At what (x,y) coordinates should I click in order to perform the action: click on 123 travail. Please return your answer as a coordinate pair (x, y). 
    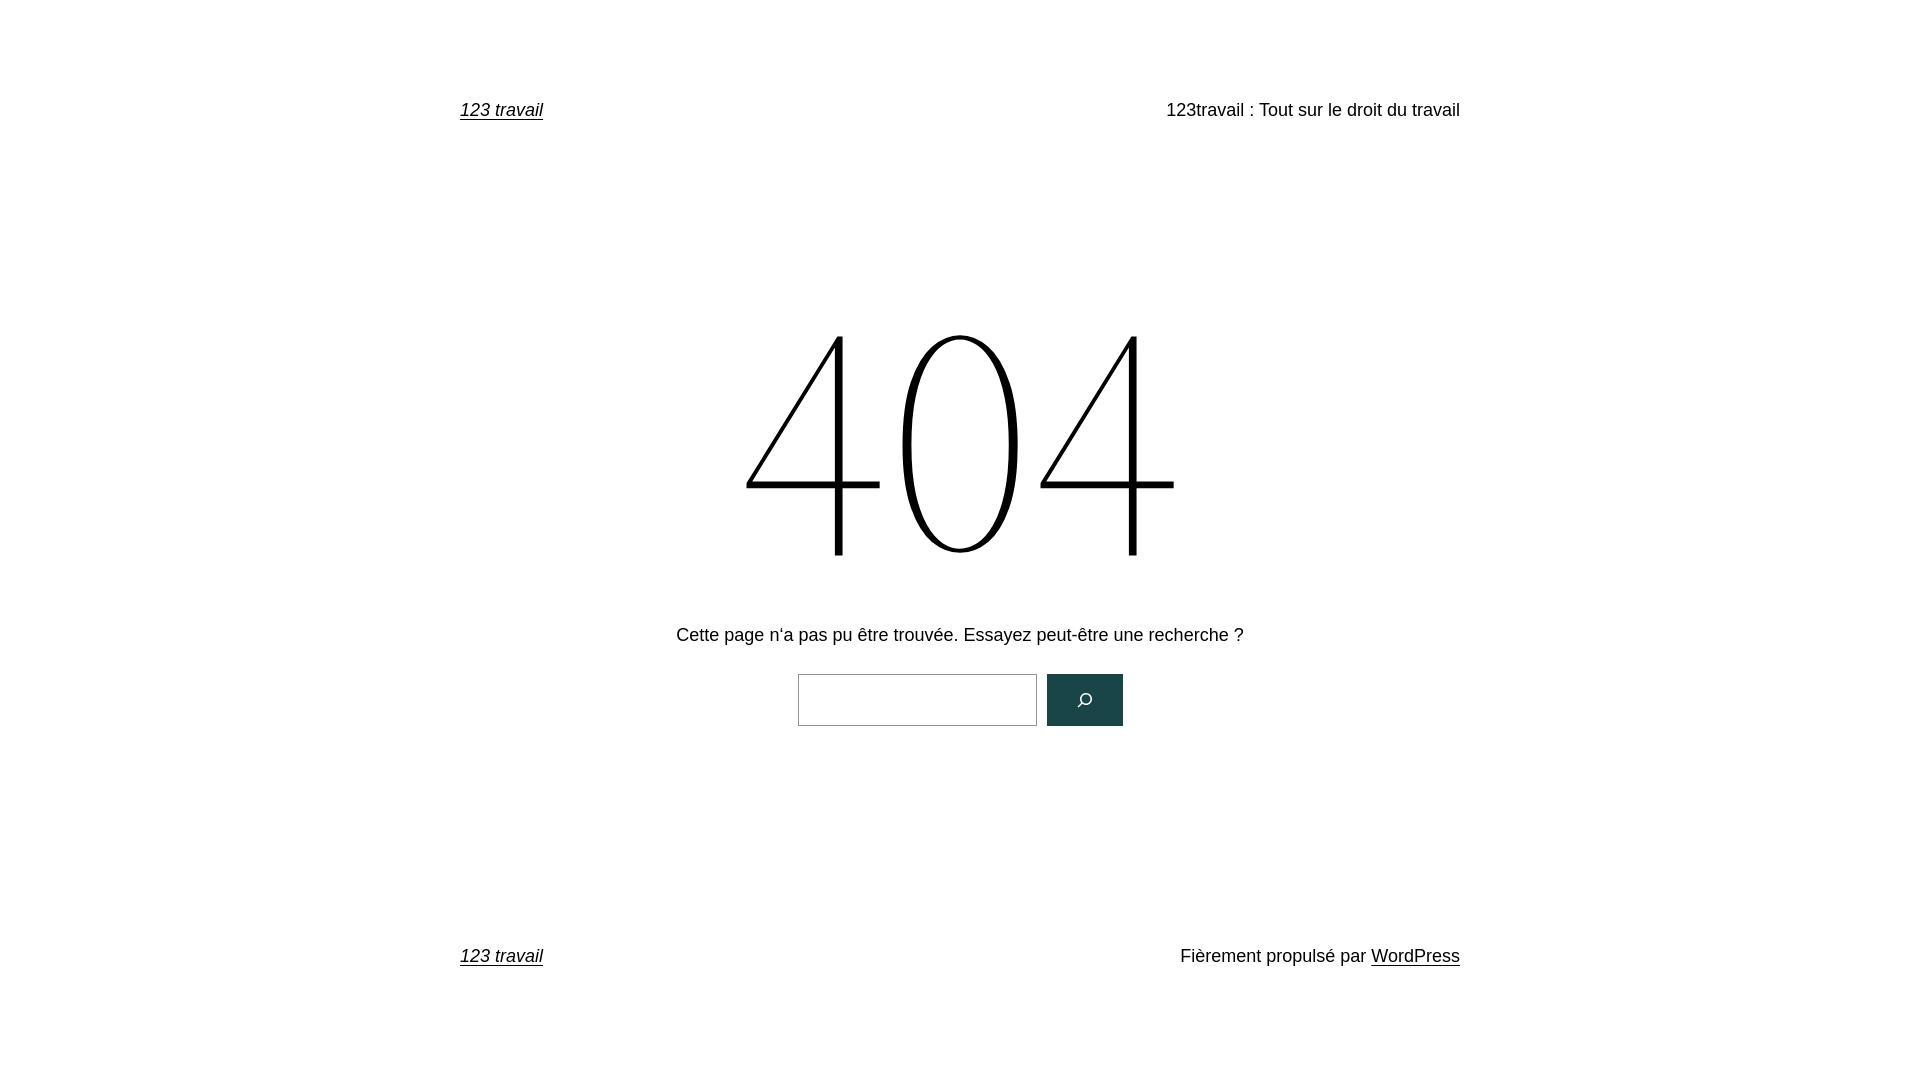
    Looking at the image, I should click on (502, 956).